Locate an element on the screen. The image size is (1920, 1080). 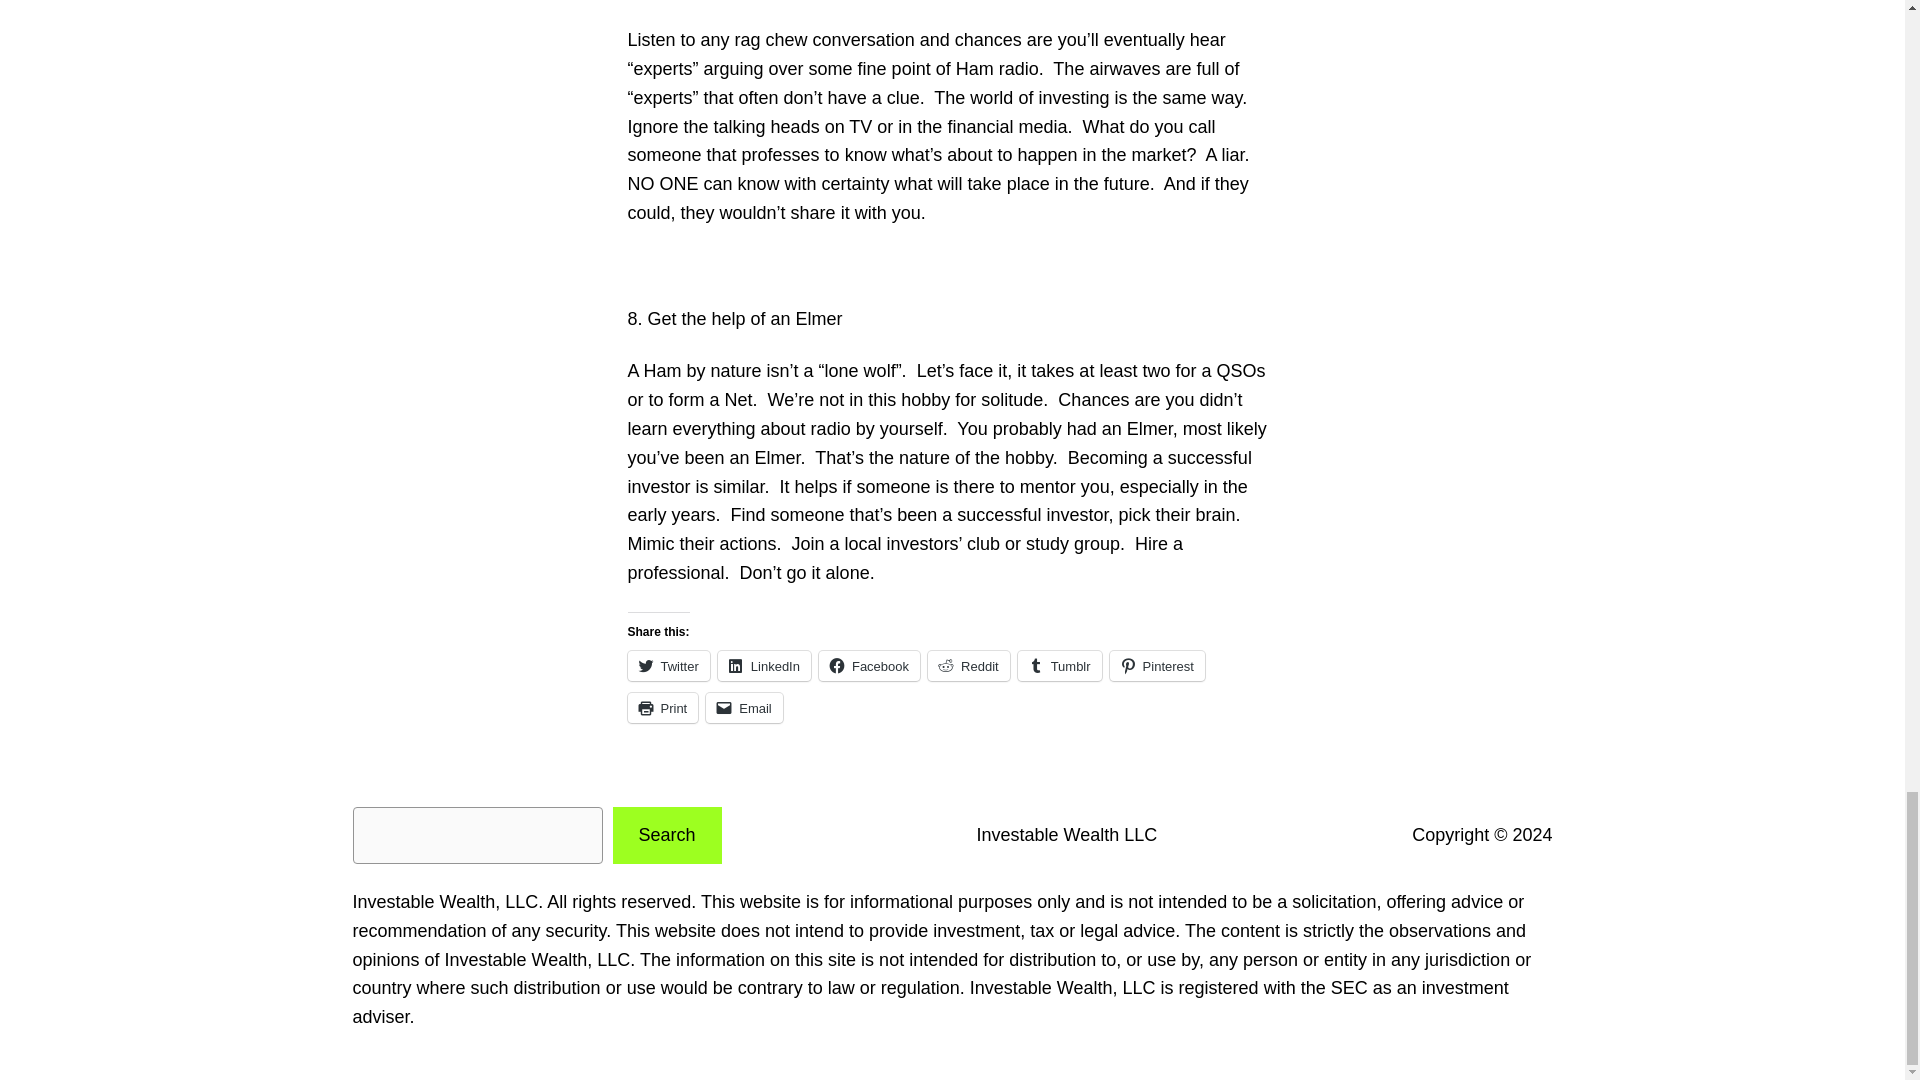
Click to print is located at coordinates (662, 708).